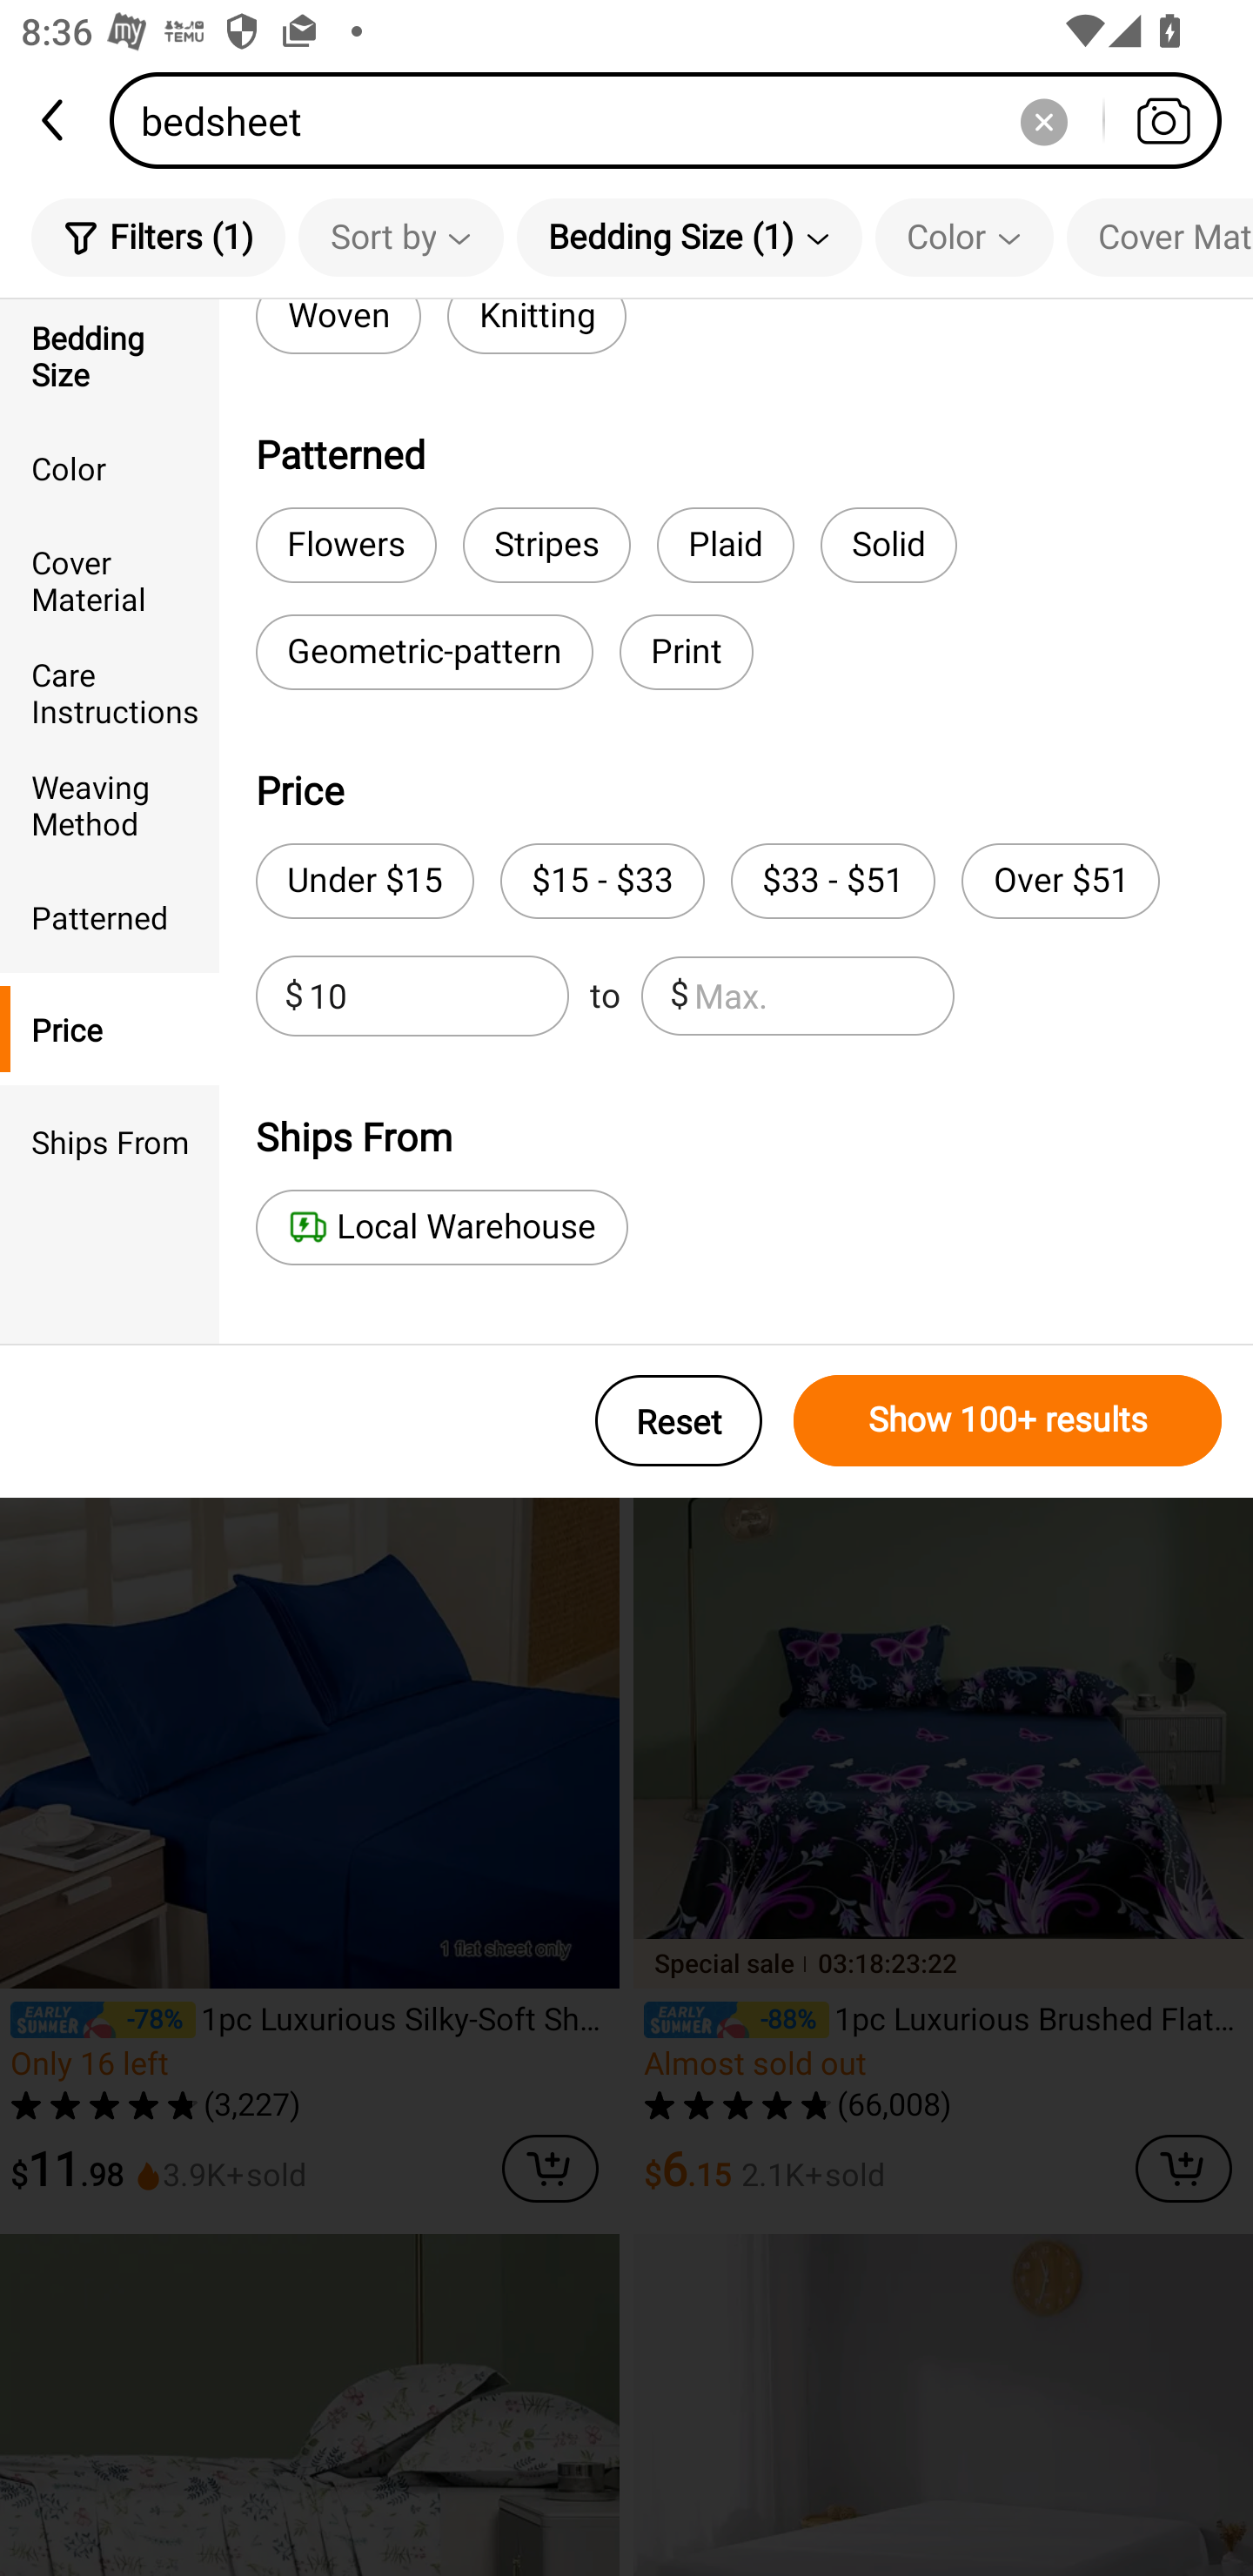 This screenshot has width=1253, height=2576. What do you see at coordinates (546, 545) in the screenshot?
I see `Stripes` at bounding box center [546, 545].